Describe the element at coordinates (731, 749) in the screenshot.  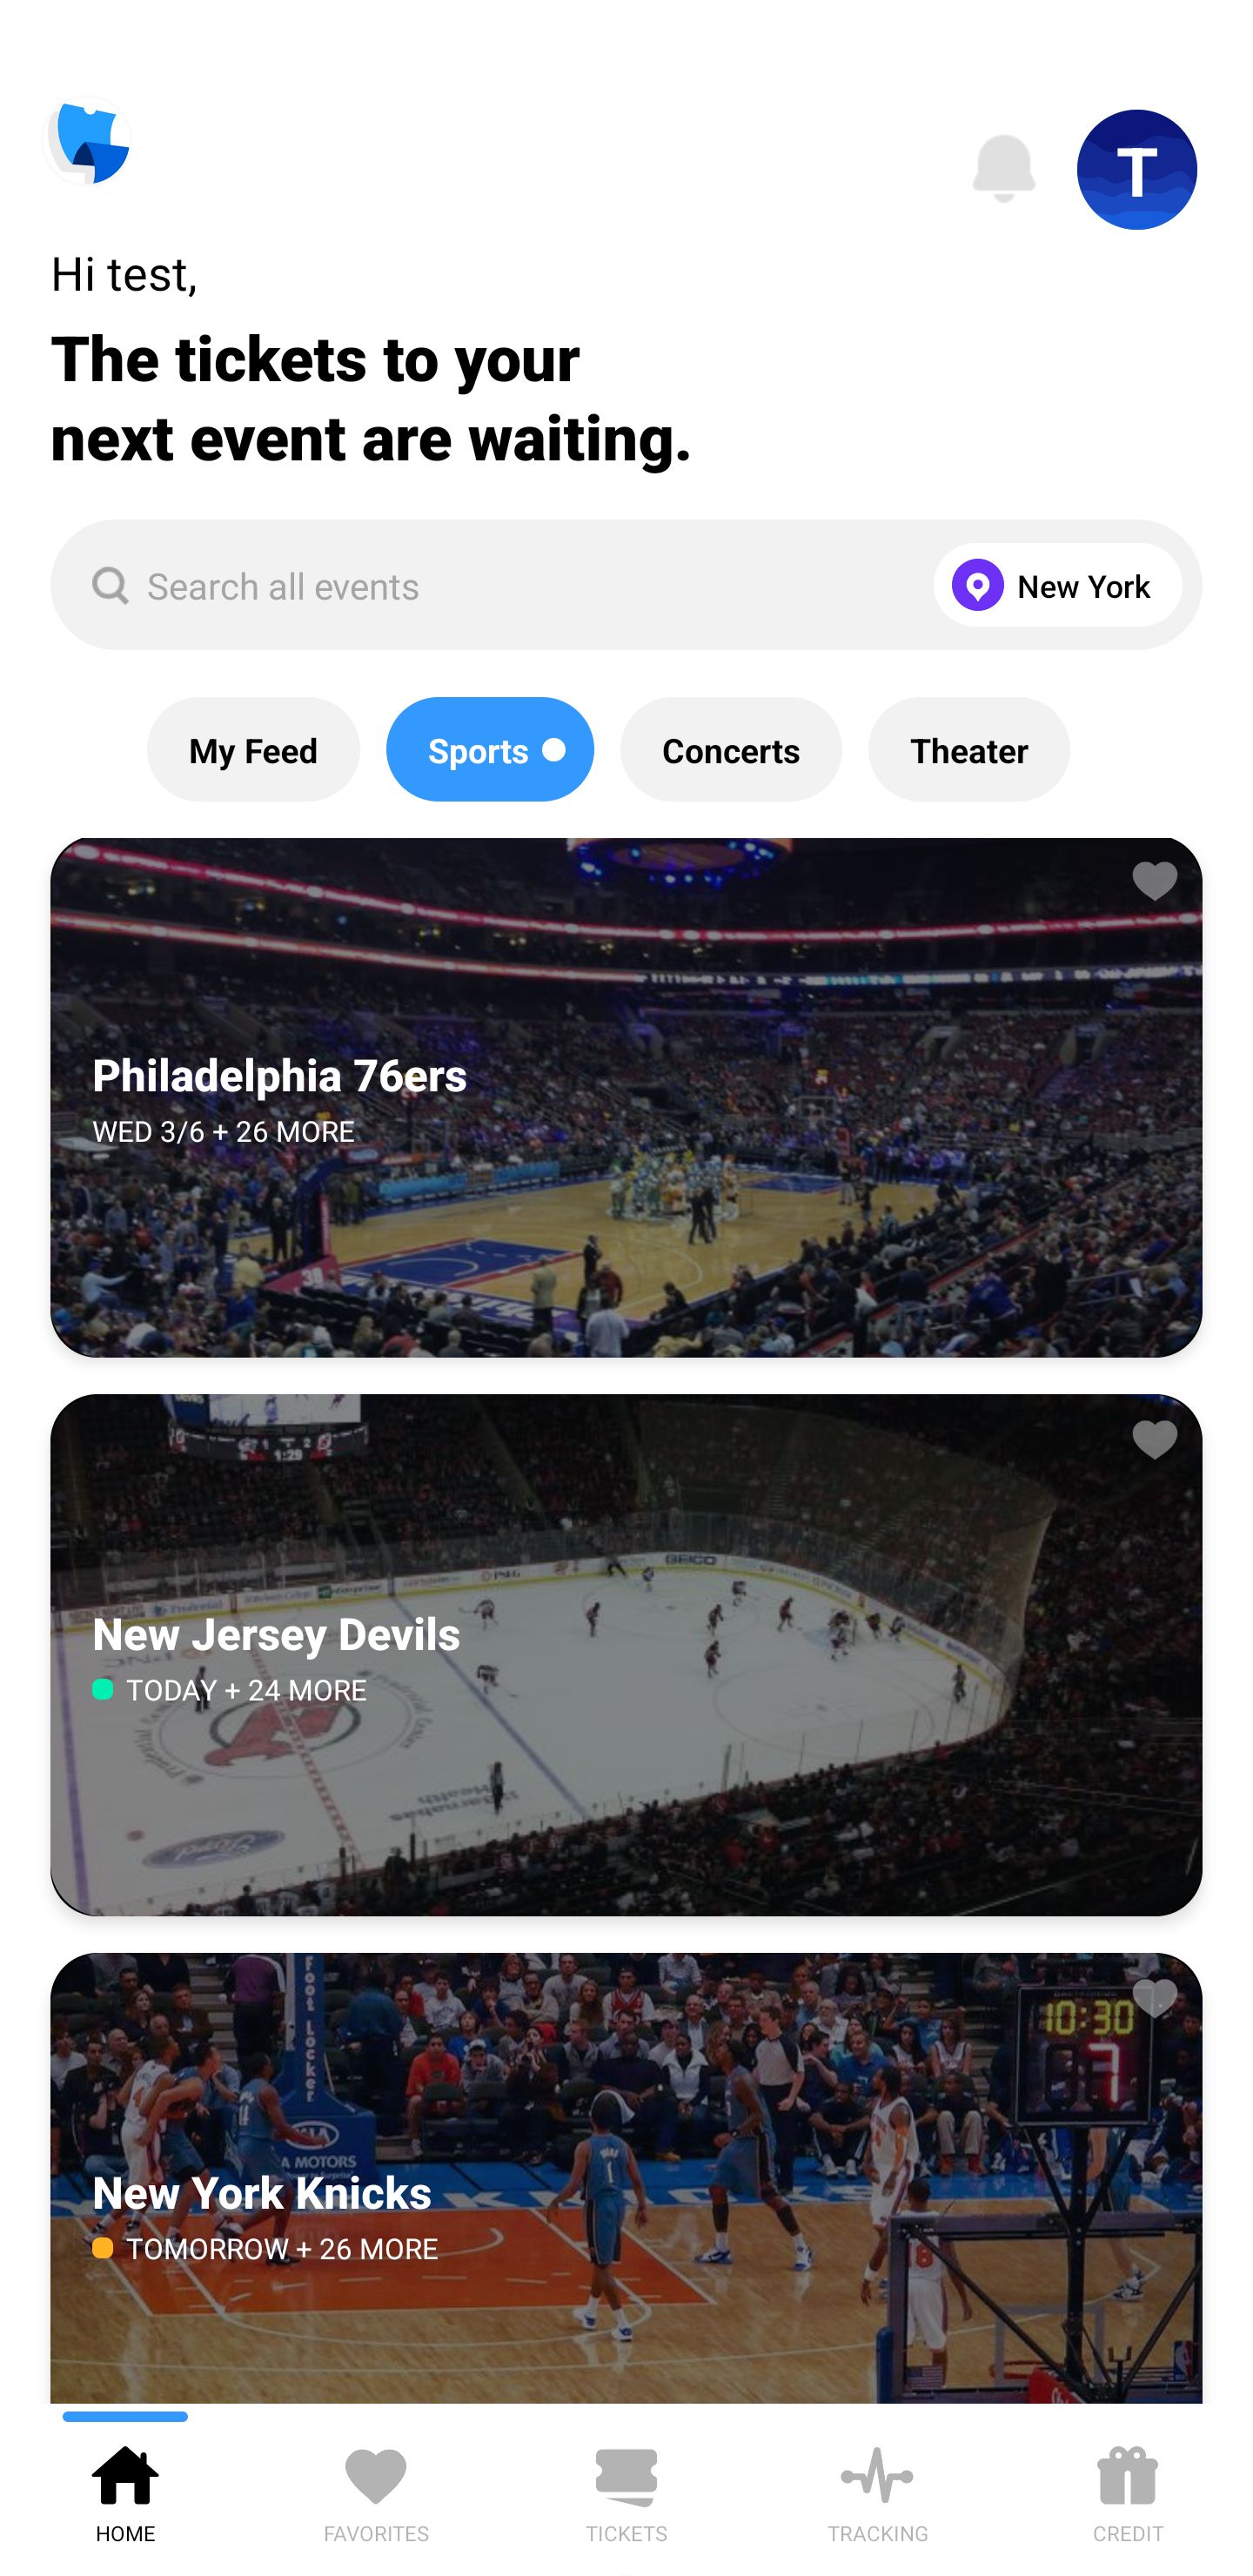
I see `Concerts` at that location.